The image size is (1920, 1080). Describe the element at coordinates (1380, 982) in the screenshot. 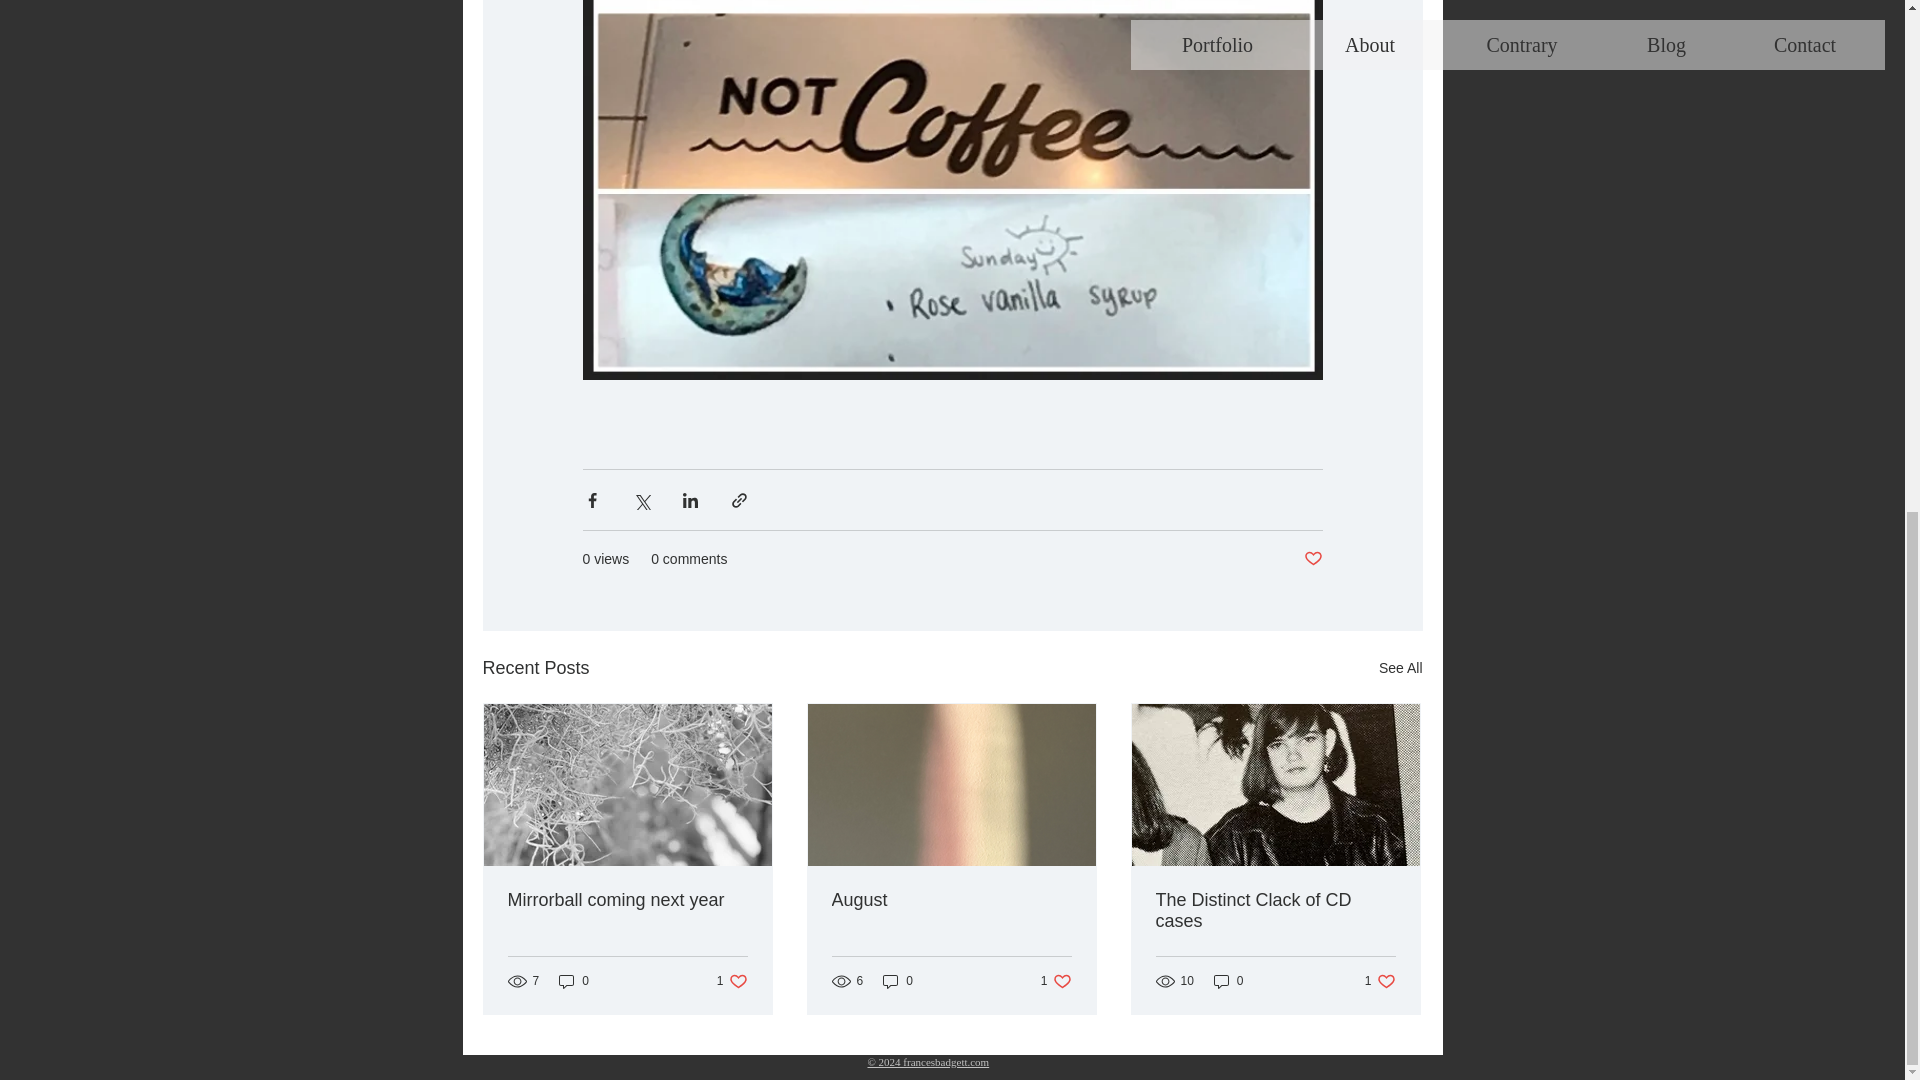

I see `0` at that location.